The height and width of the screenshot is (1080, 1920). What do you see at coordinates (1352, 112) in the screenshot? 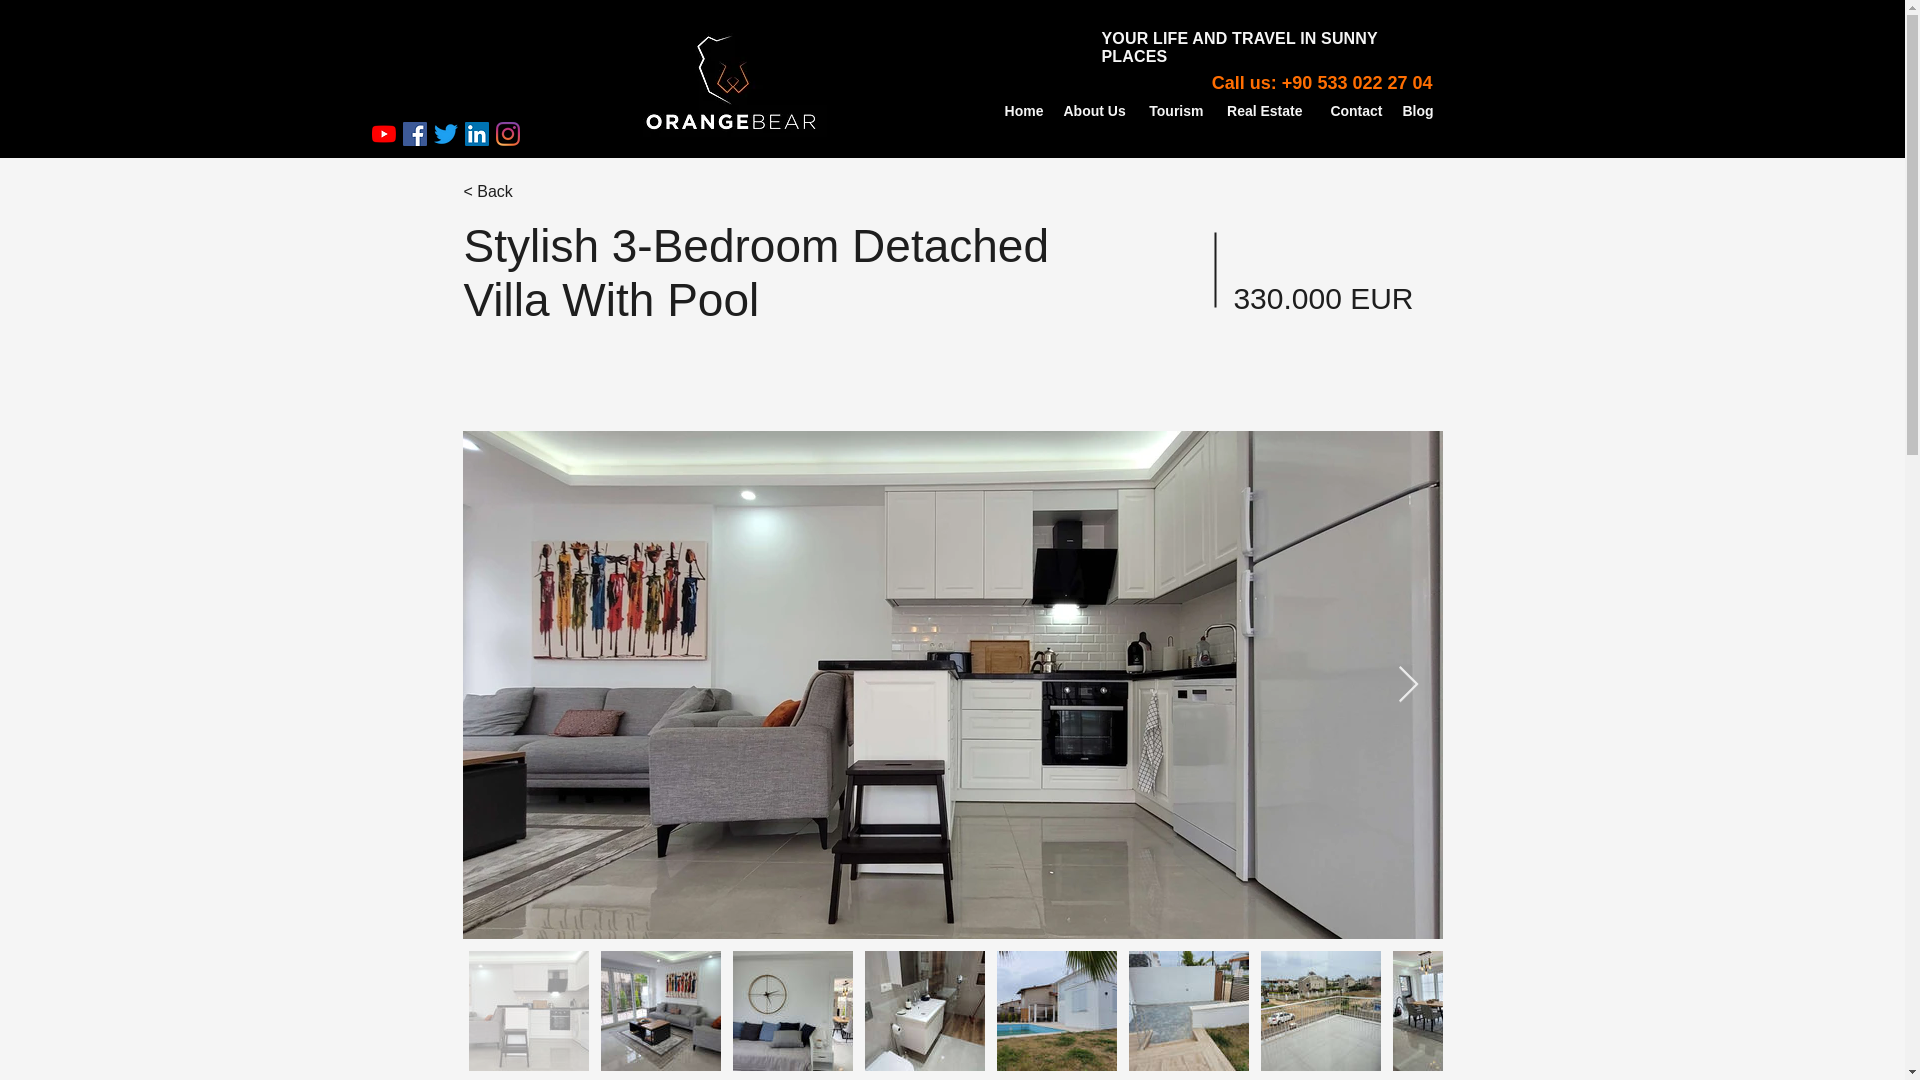
I see `Contact` at bounding box center [1352, 112].